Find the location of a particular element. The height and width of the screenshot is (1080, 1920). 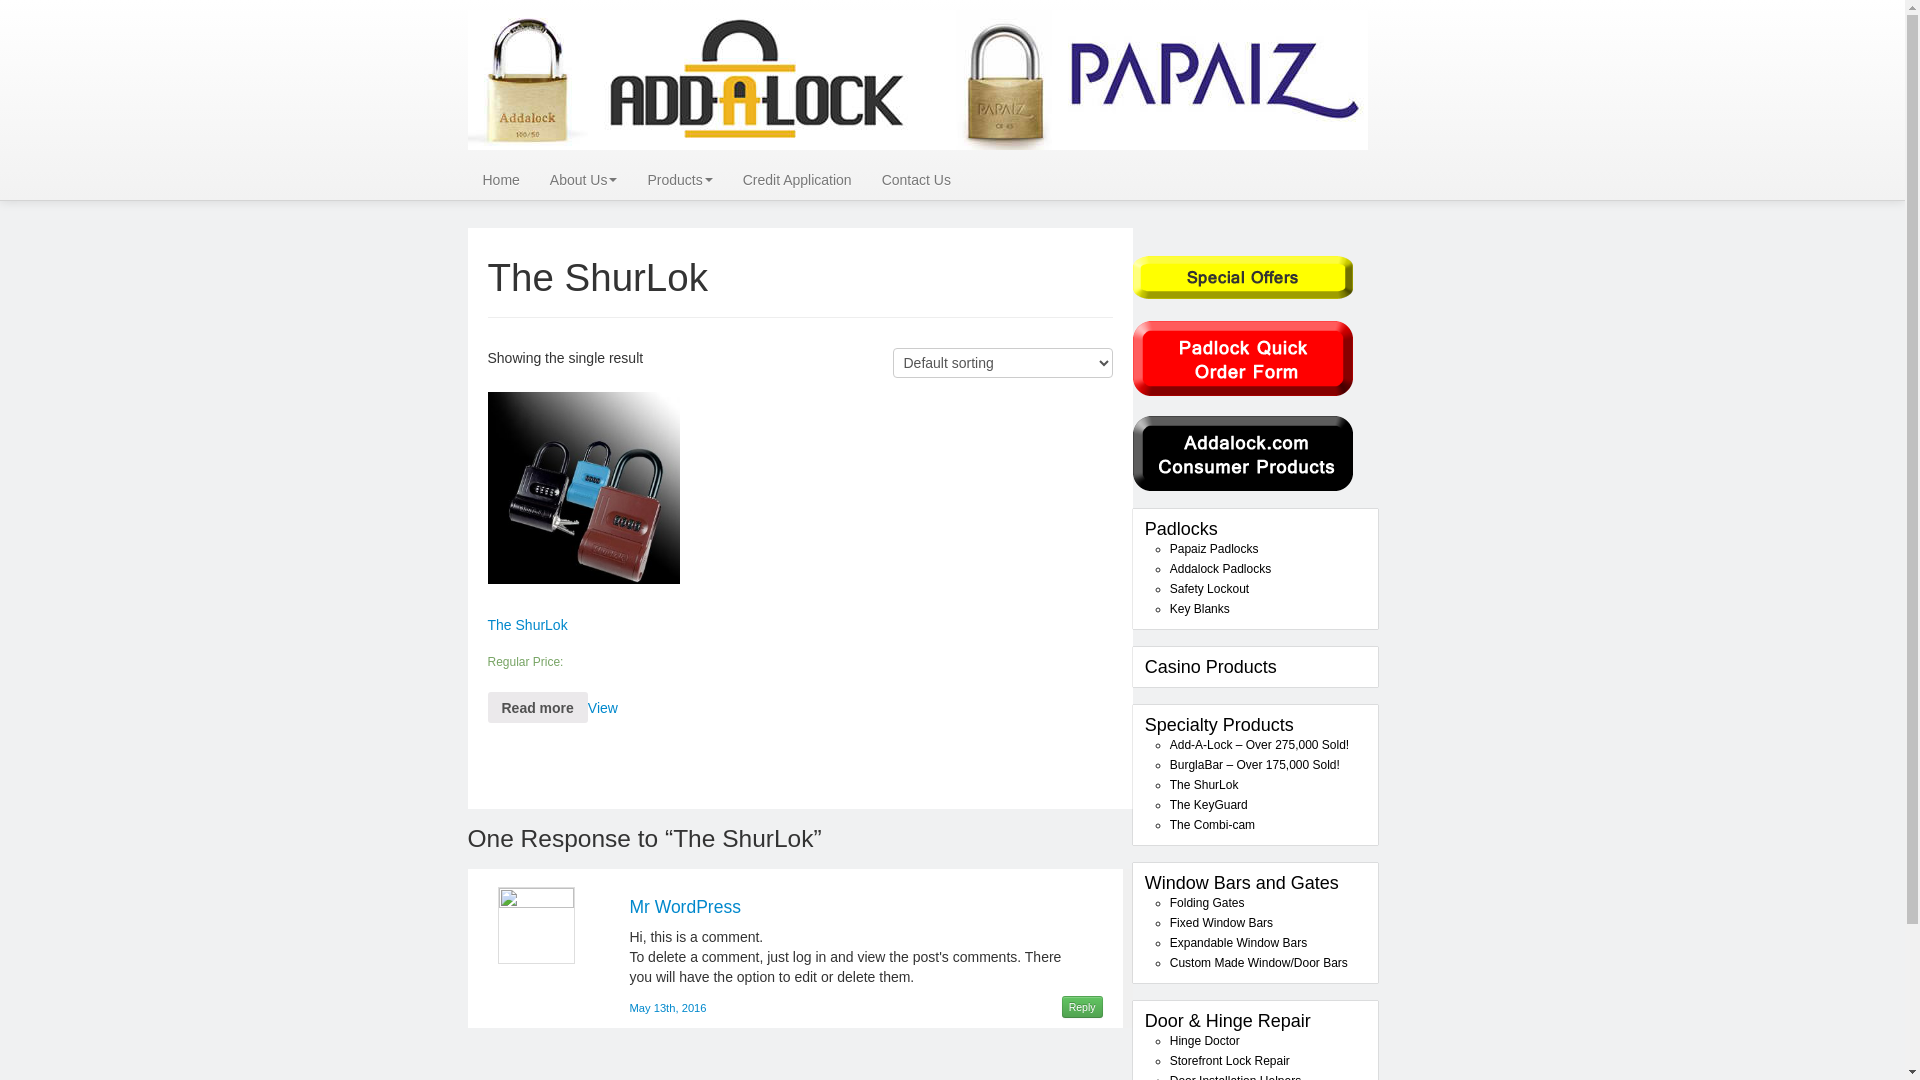

May 13th, 2016 is located at coordinates (668, 1008).